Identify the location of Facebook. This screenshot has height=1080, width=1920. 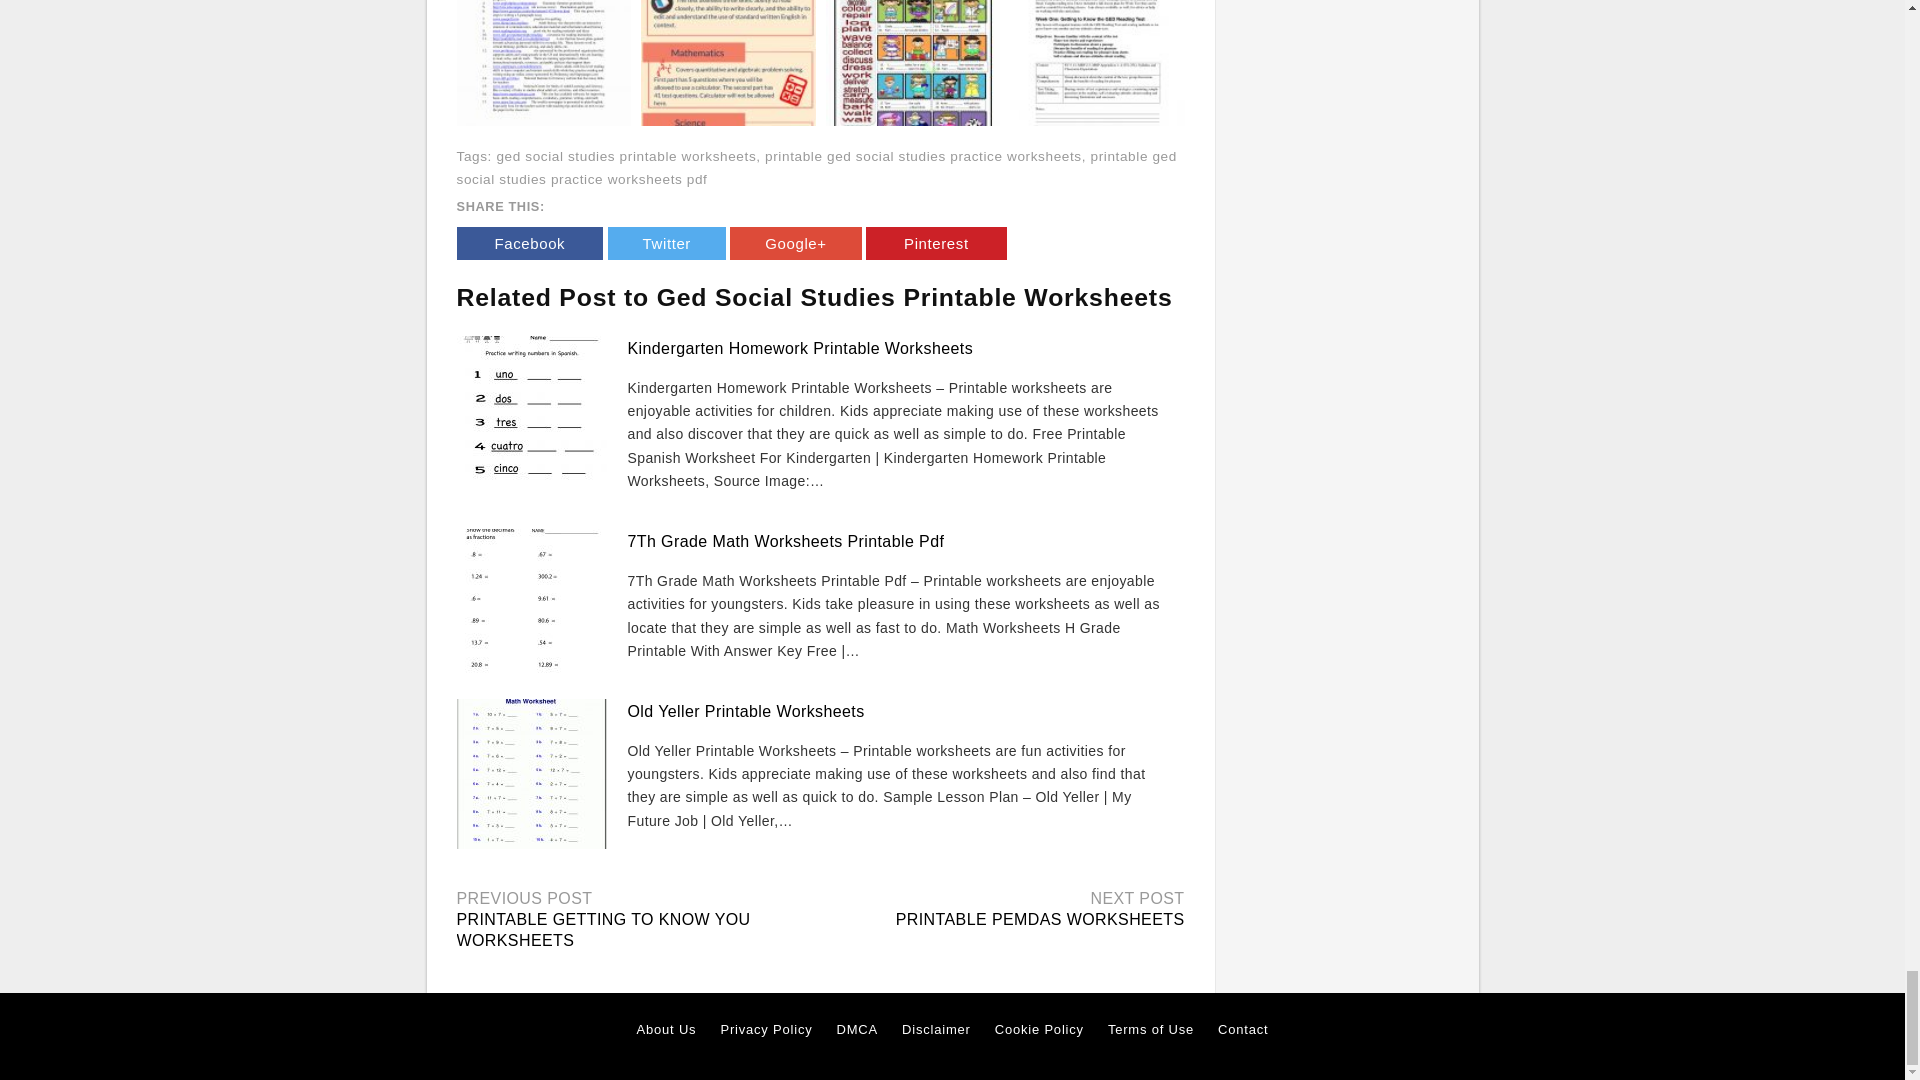
(529, 243).